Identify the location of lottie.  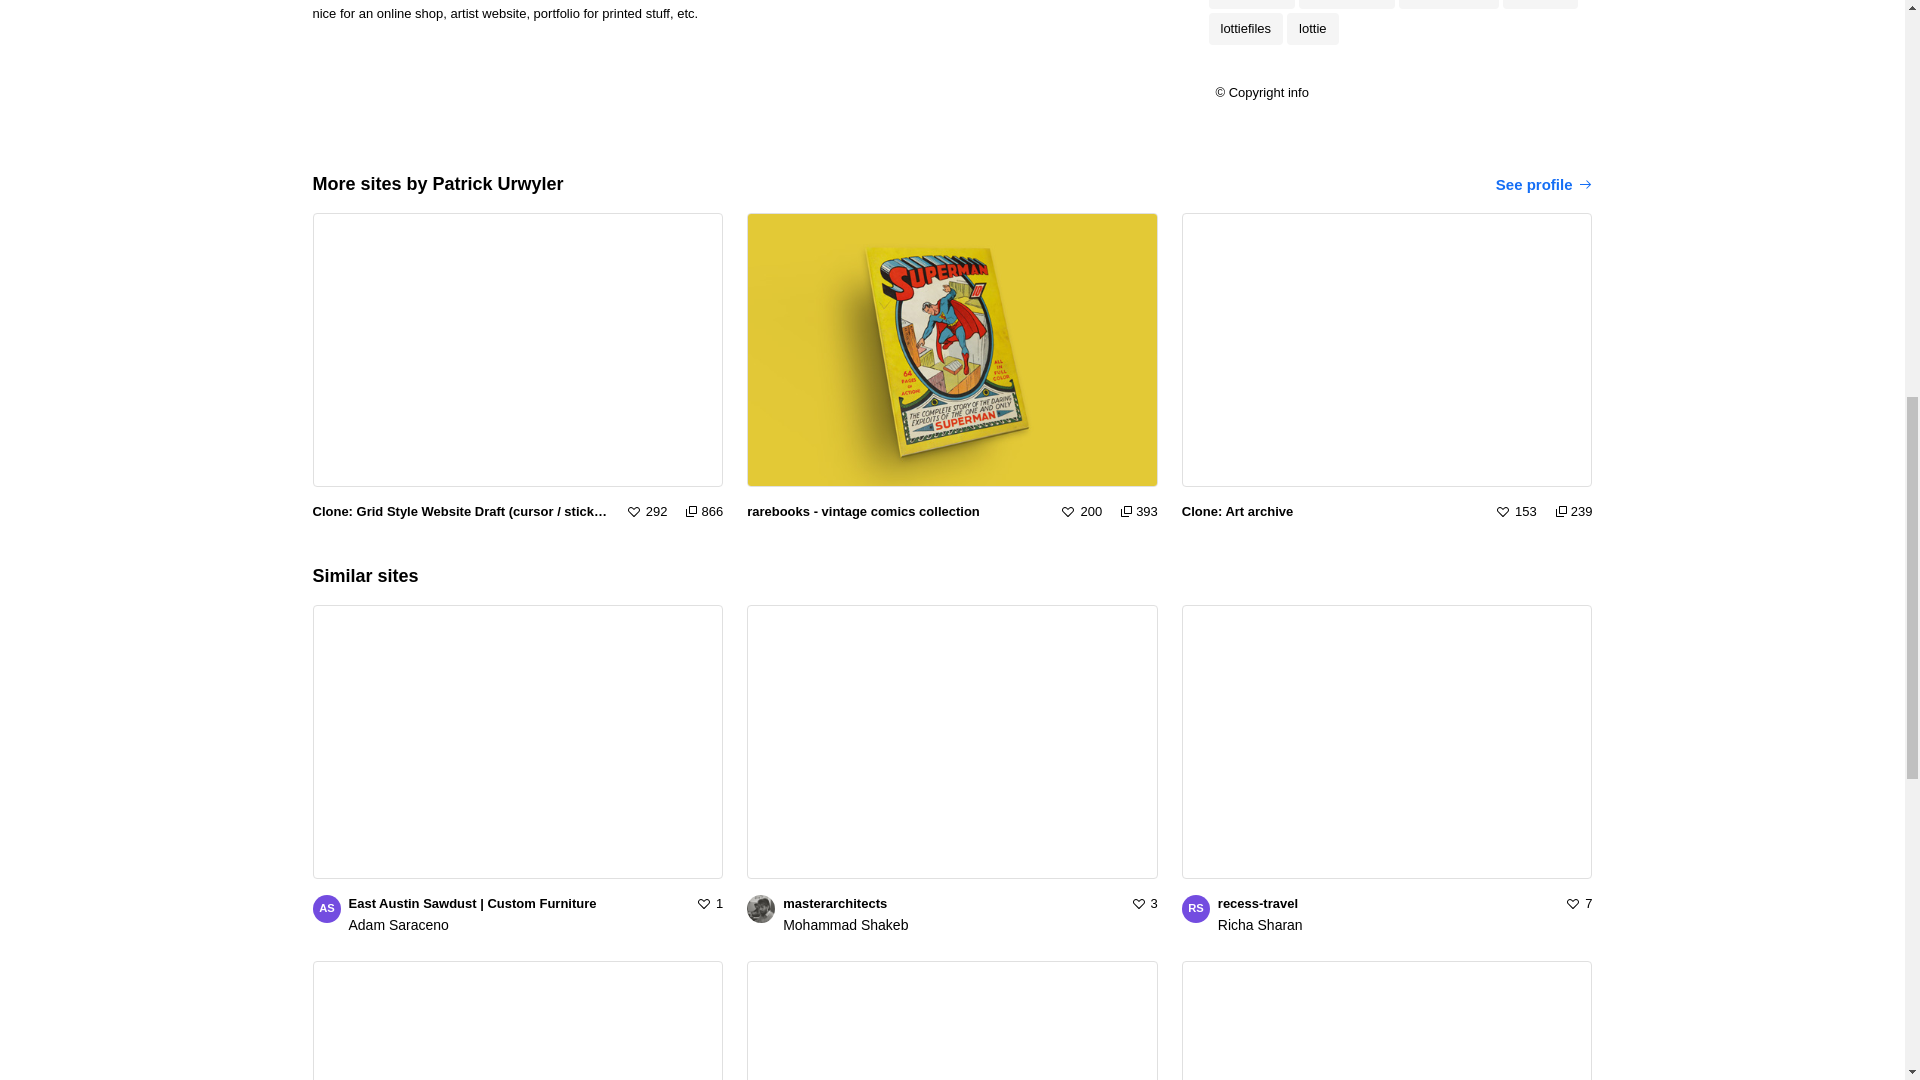
(1312, 28).